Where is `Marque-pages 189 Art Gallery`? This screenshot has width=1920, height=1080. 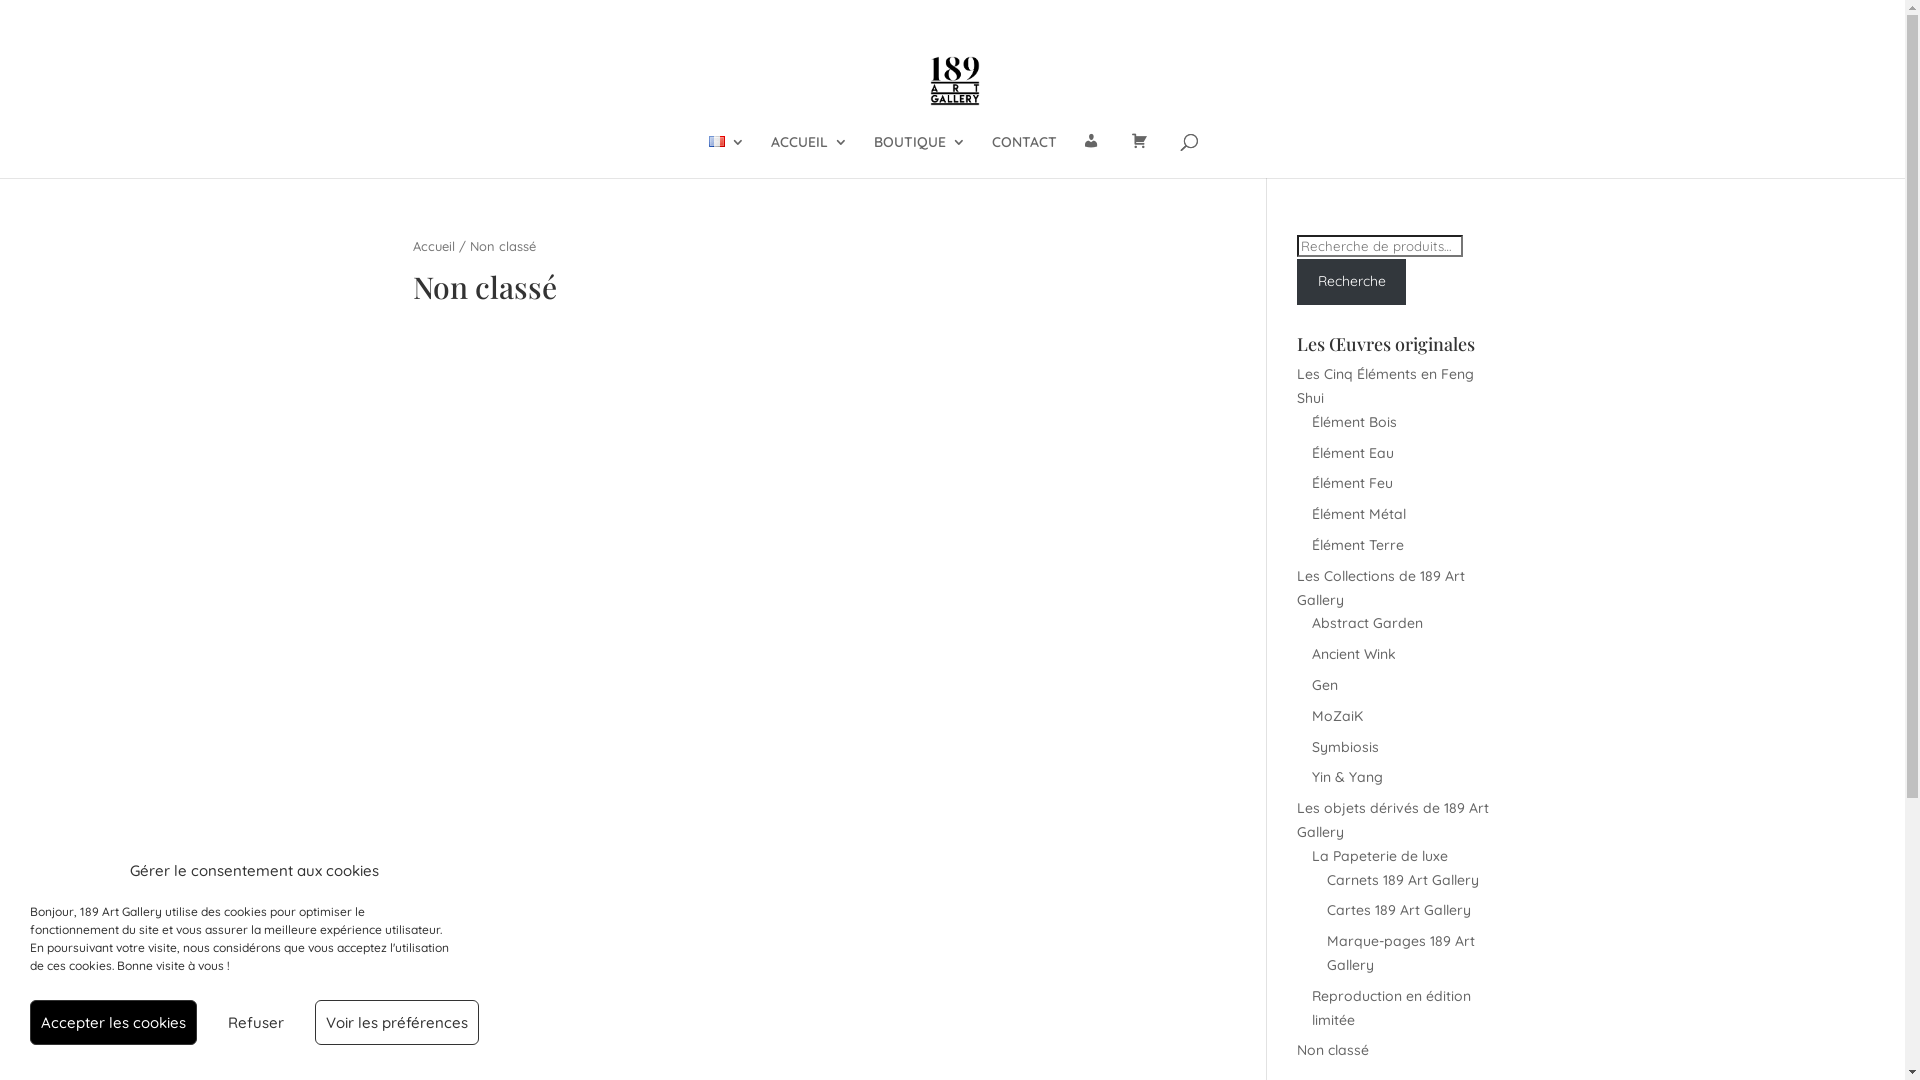 Marque-pages 189 Art Gallery is located at coordinates (1401, 953).